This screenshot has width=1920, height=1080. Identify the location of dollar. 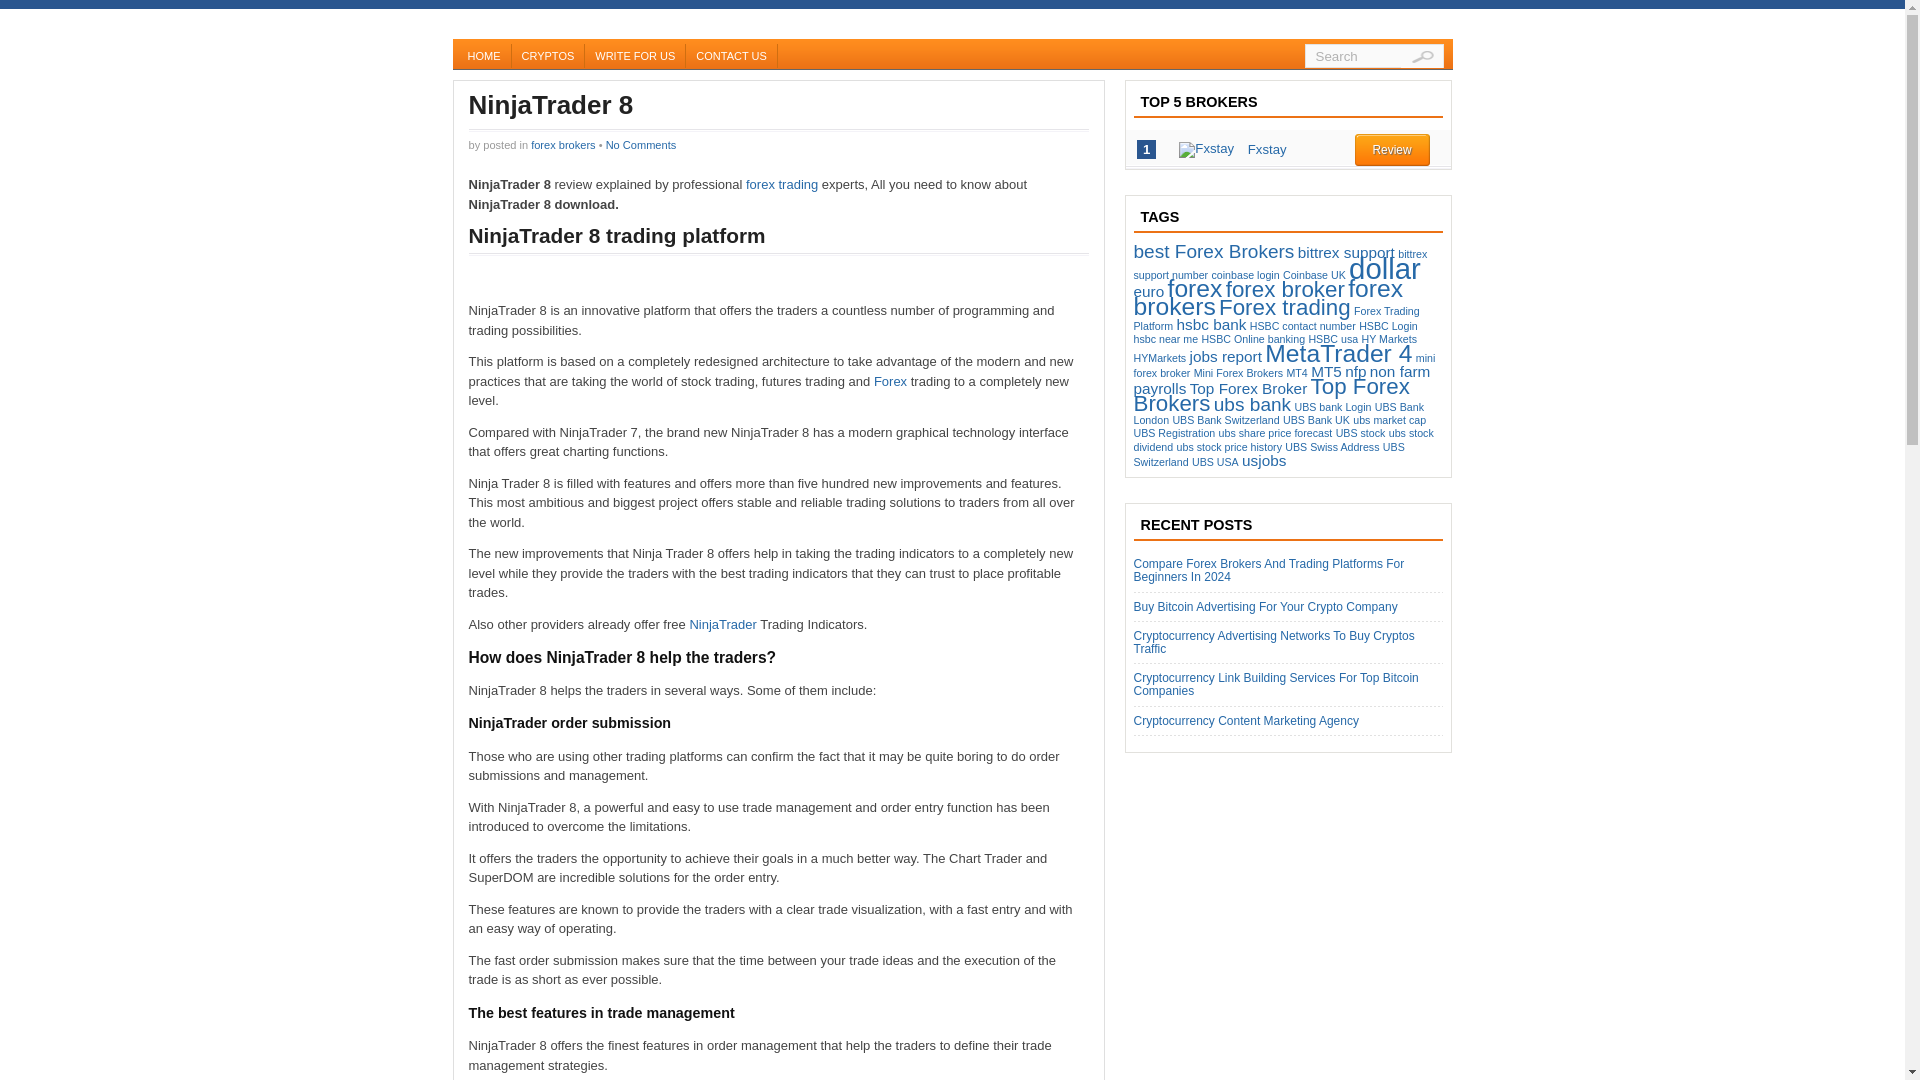
(1384, 268).